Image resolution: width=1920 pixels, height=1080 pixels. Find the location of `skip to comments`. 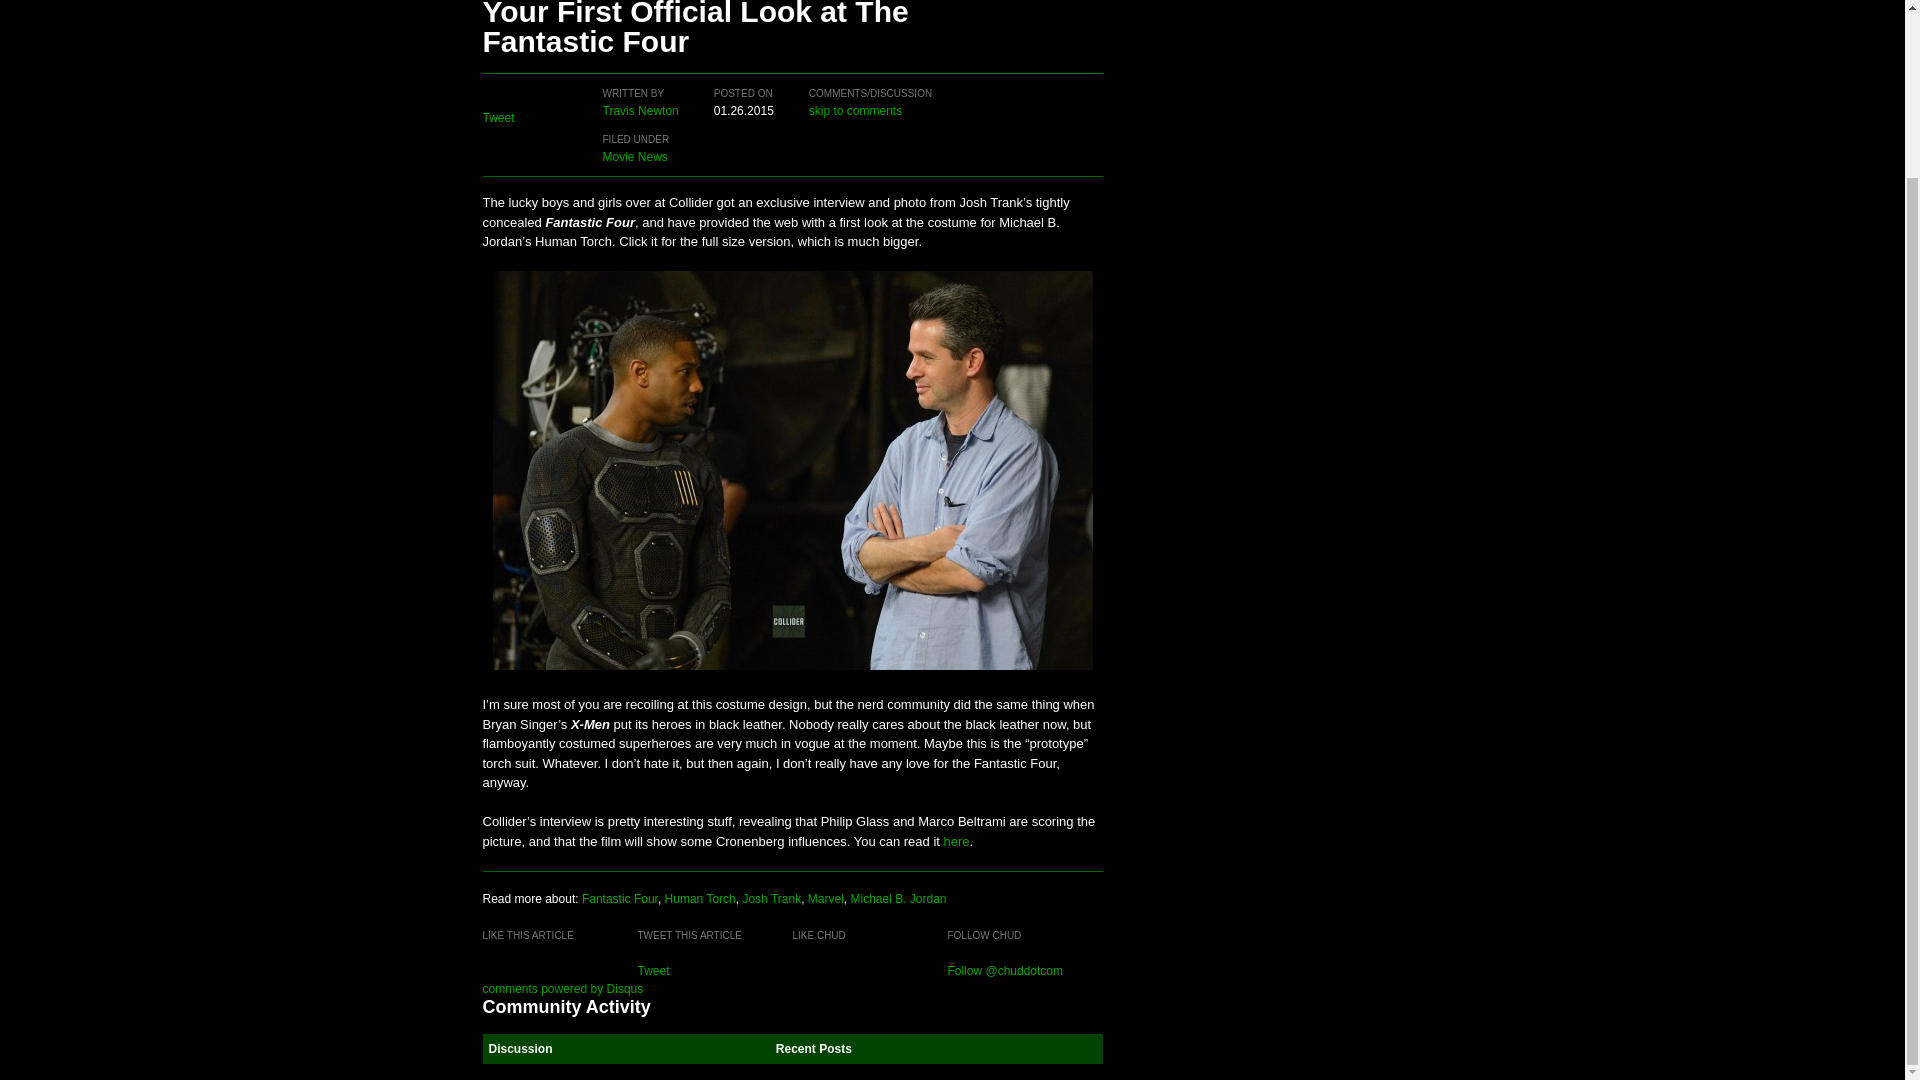

skip to comments is located at coordinates (855, 110).